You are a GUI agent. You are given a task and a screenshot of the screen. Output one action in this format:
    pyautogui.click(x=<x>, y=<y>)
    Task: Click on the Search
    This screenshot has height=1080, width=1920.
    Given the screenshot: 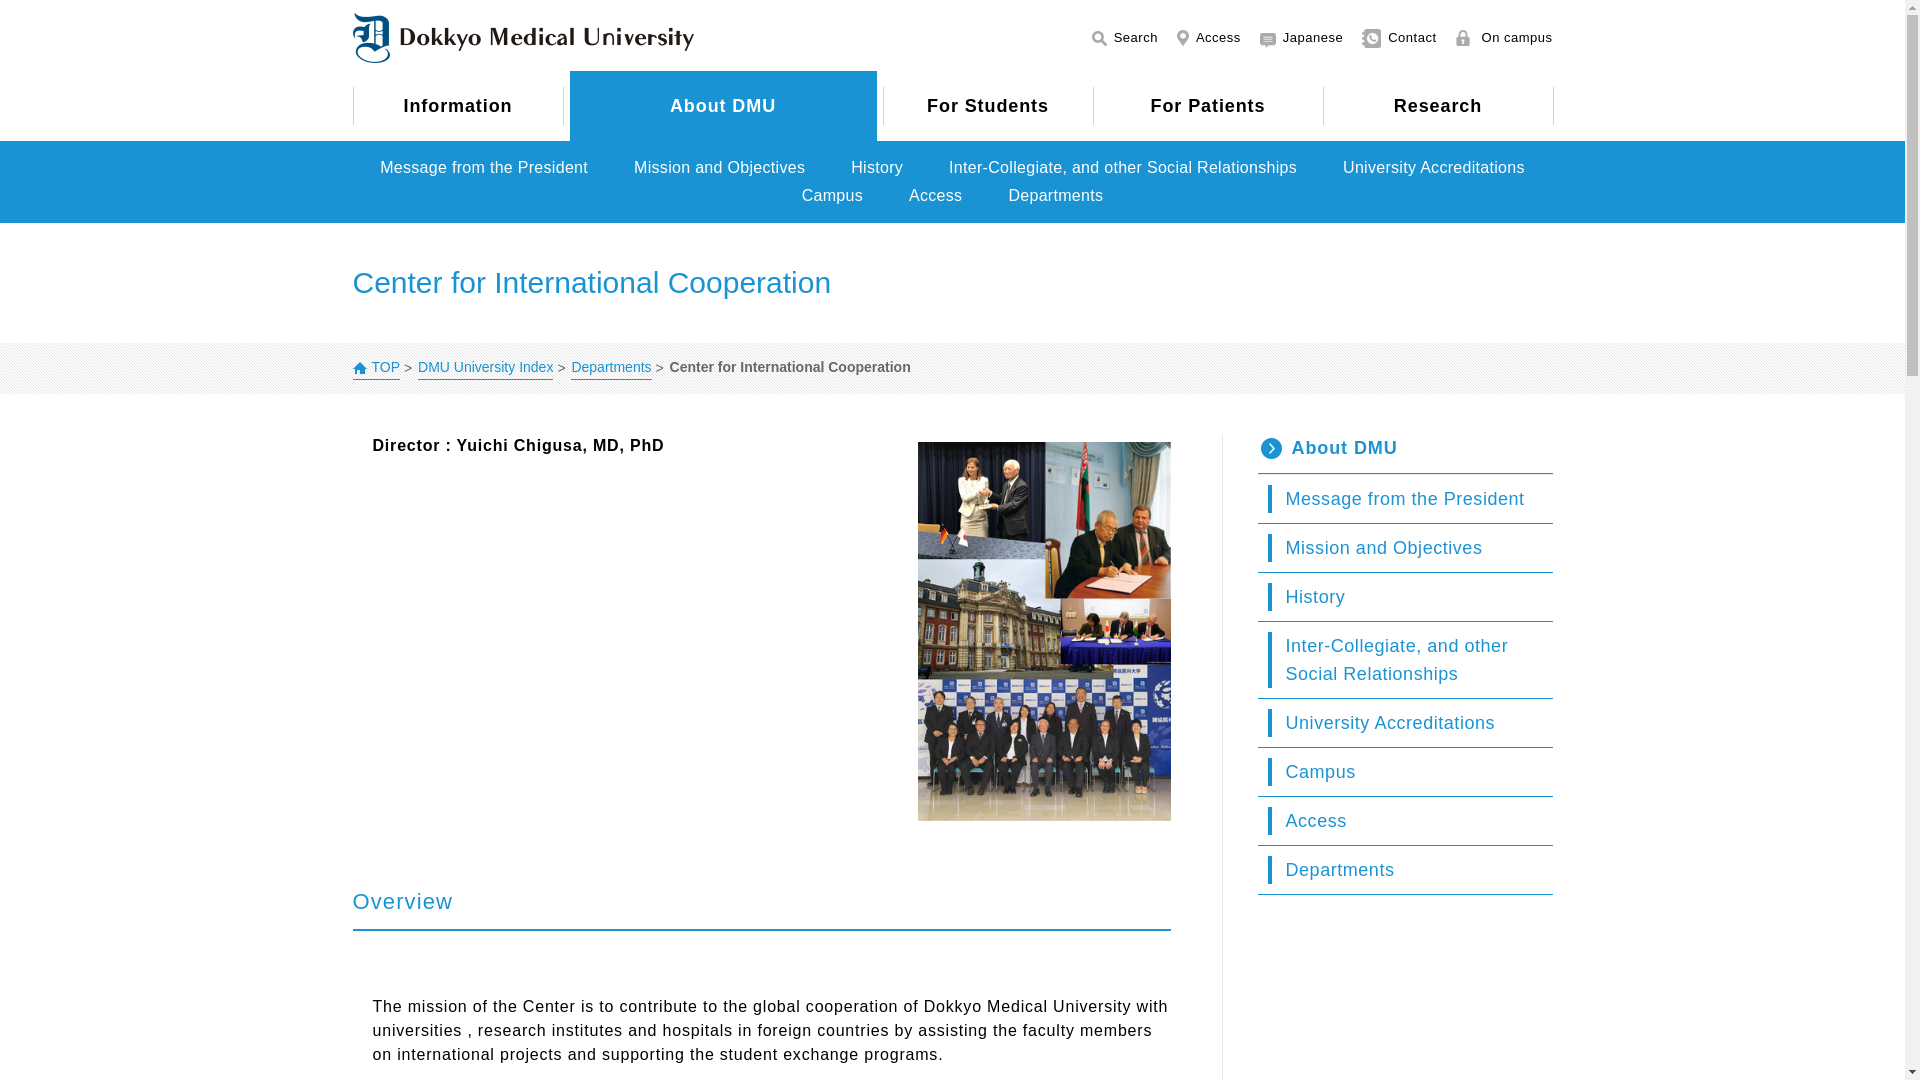 What is the action you would take?
    pyautogui.click(x=1124, y=37)
    